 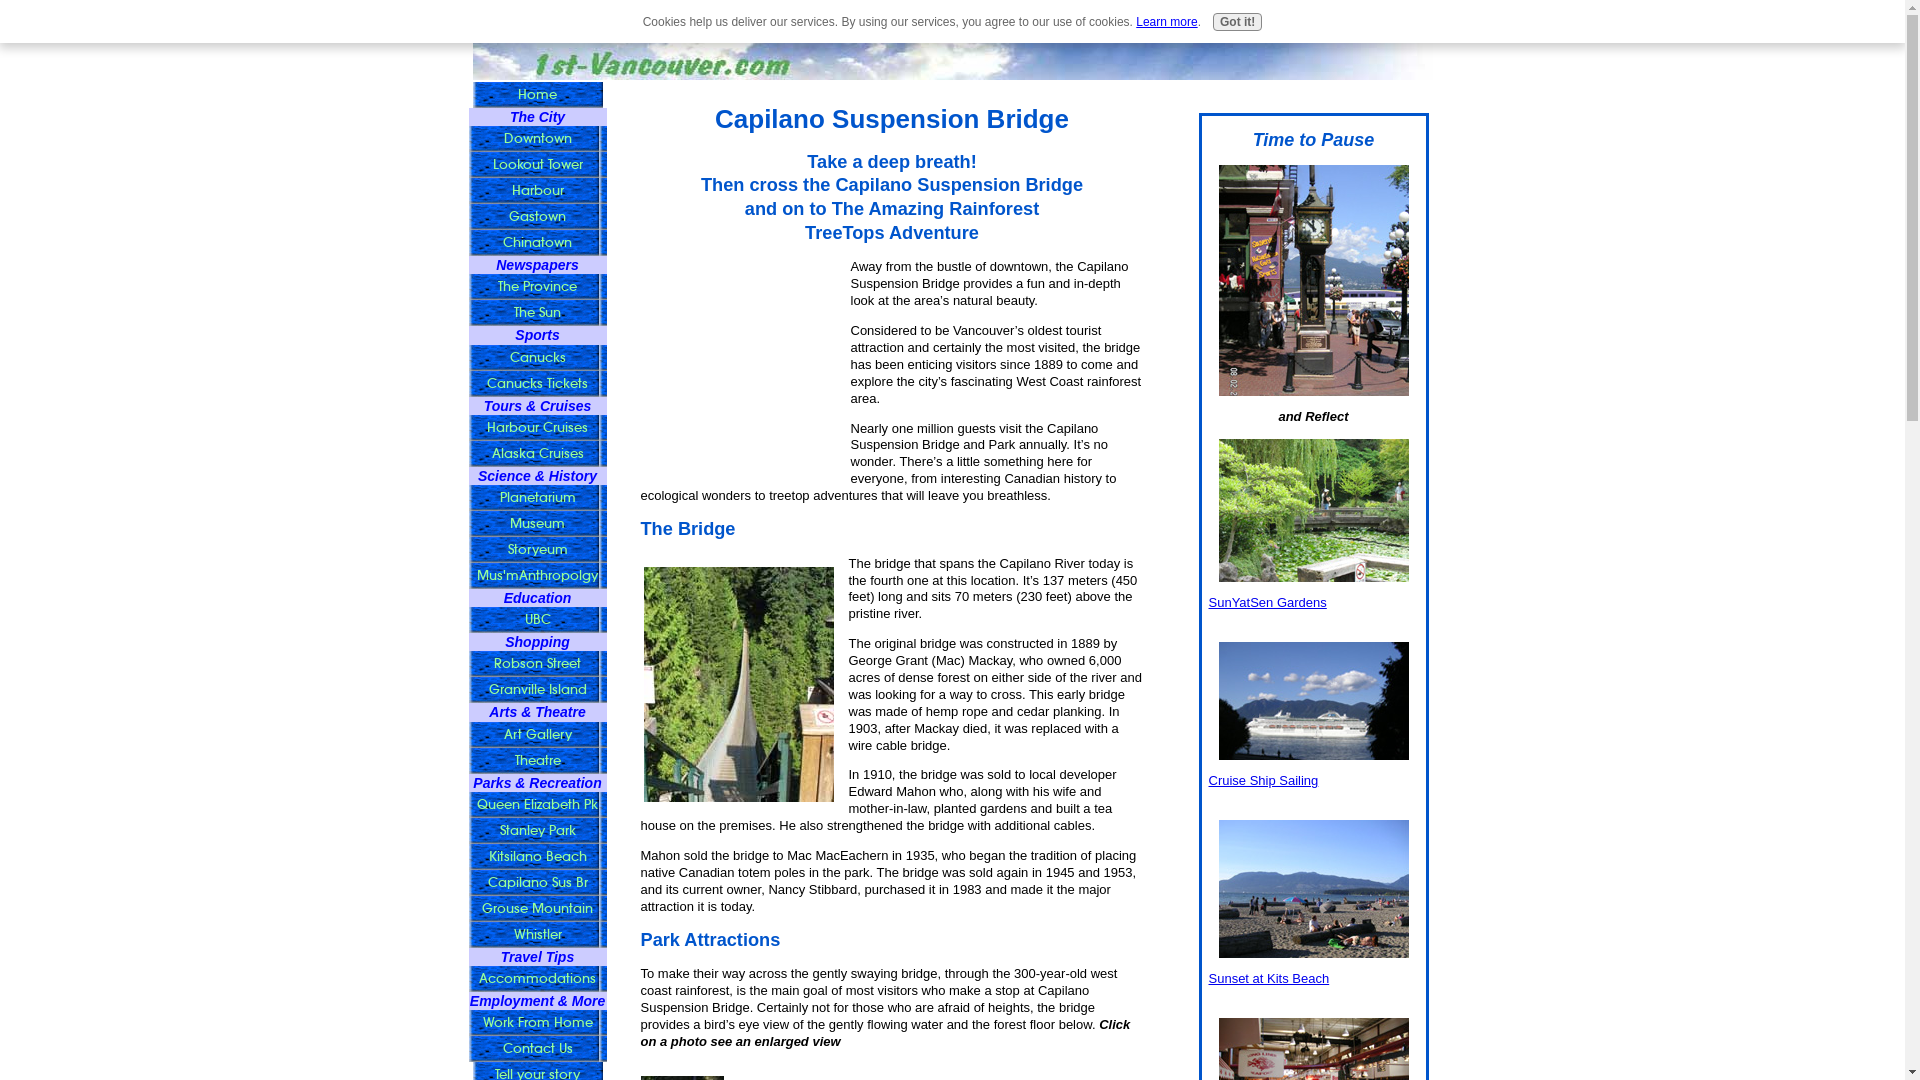 I want to click on Contact Us, so click(x=537, y=1049).